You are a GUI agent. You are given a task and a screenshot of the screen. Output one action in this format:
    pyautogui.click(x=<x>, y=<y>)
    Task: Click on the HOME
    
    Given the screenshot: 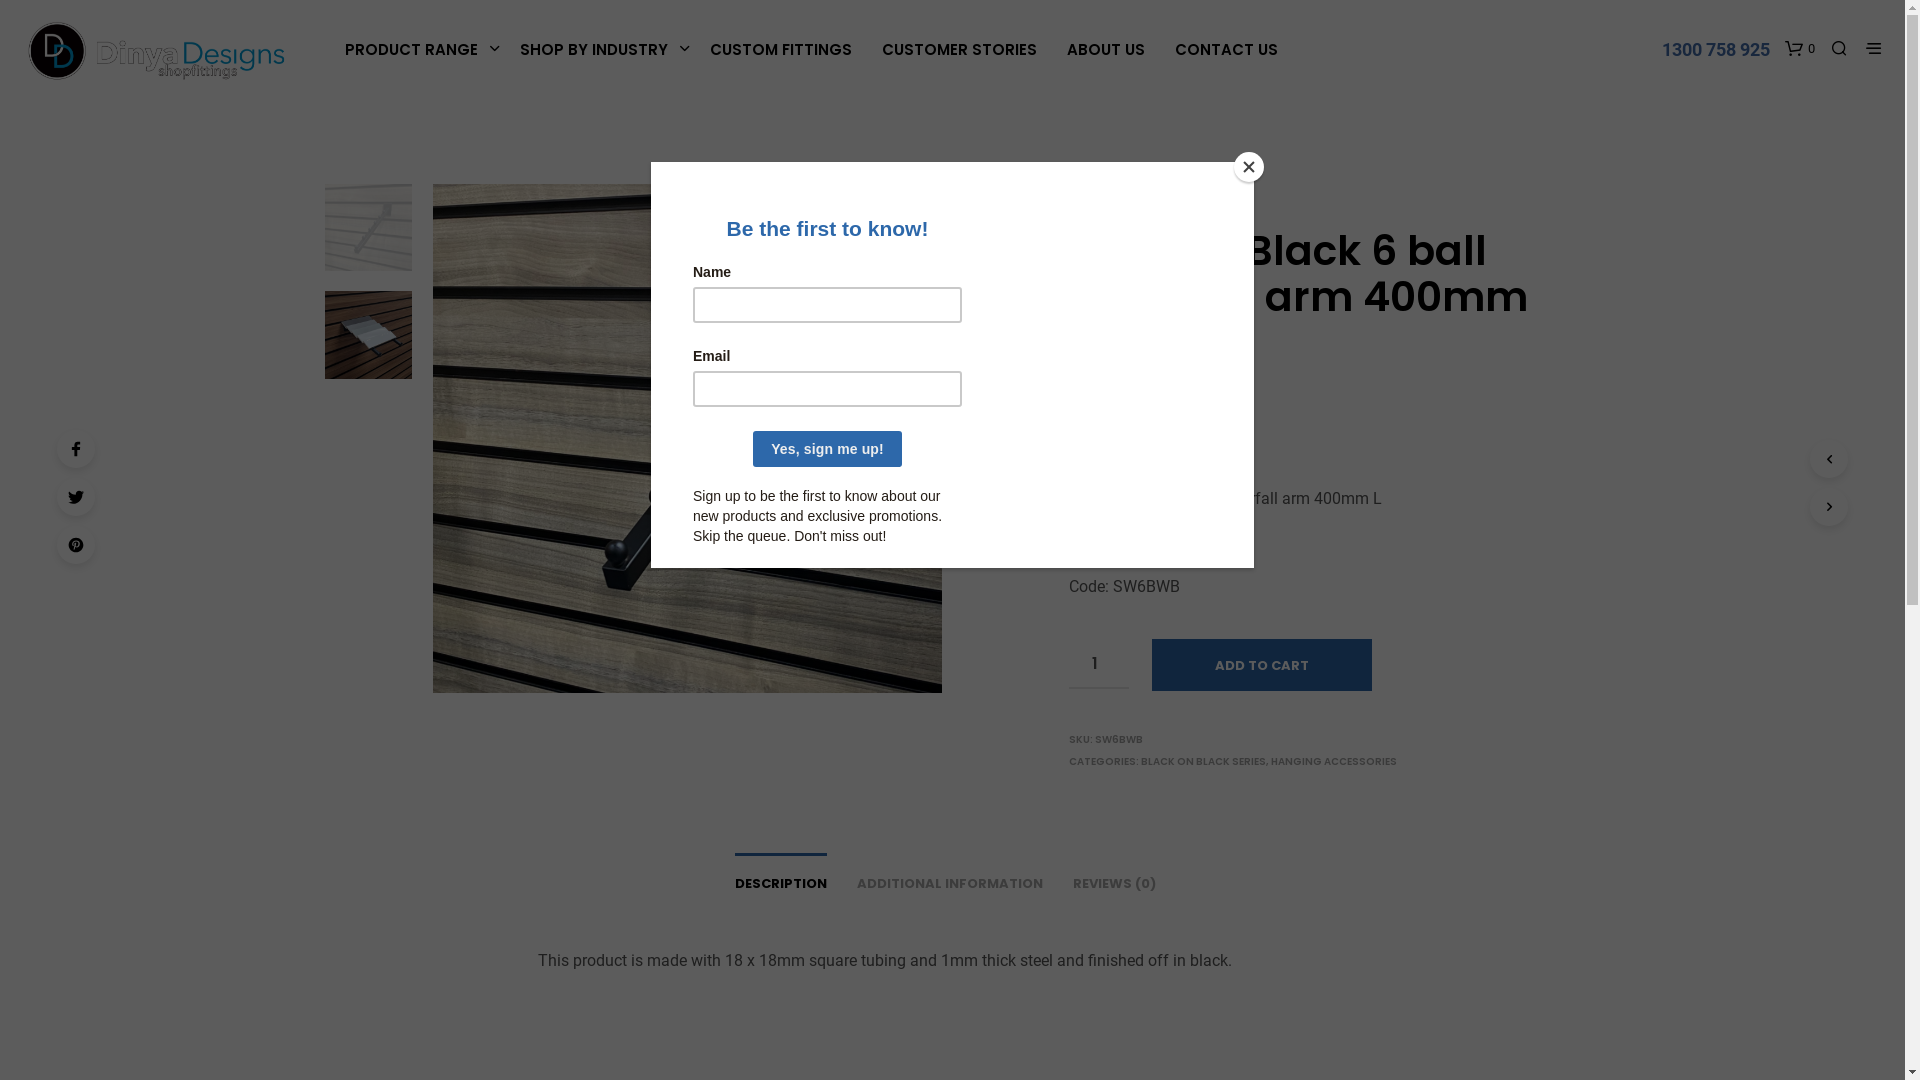 What is the action you would take?
    pyautogui.click(x=1083, y=190)
    